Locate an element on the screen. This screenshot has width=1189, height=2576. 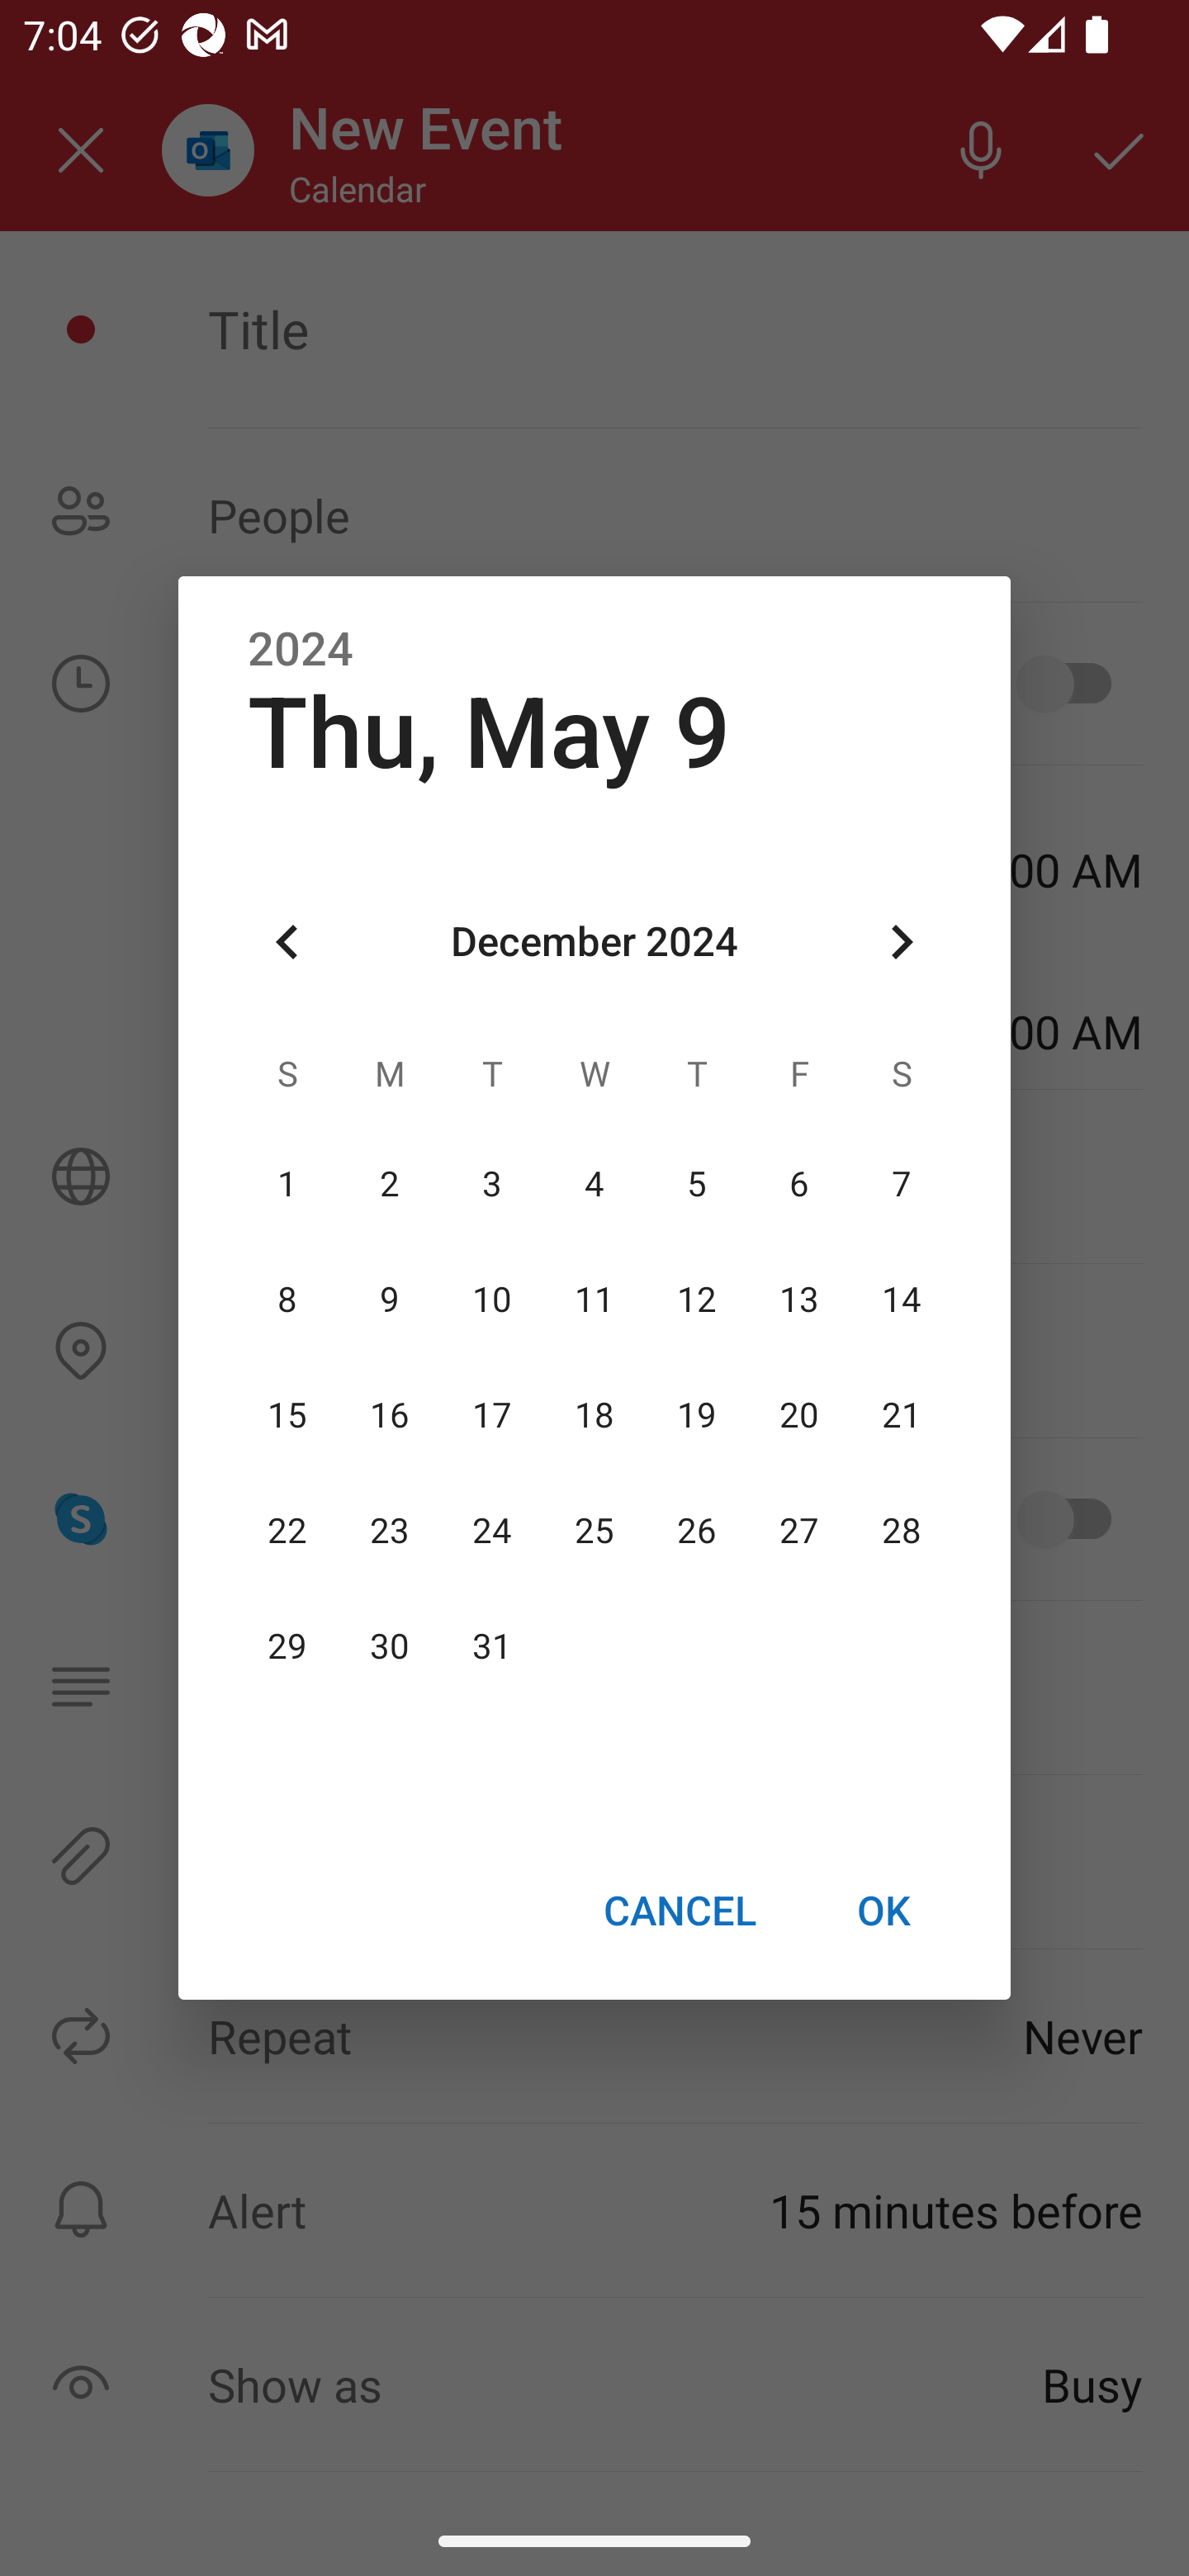
1 01 December 2024 is located at coordinates (287, 1184).